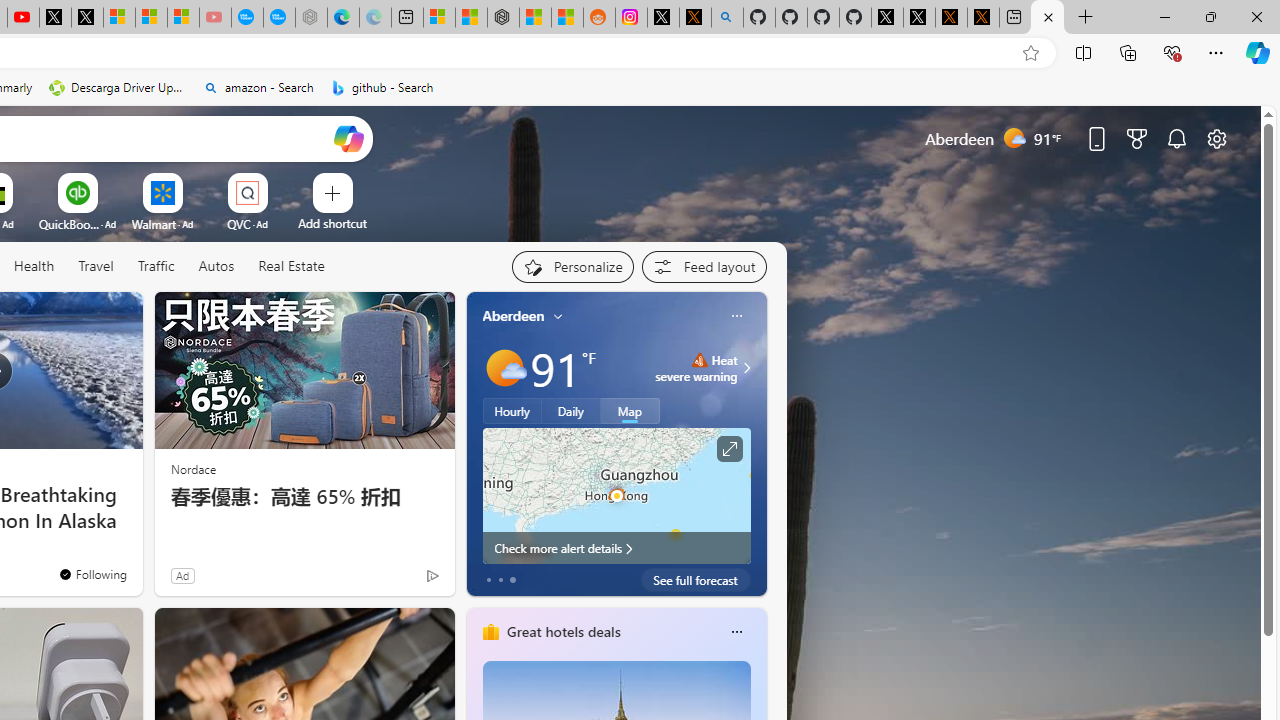  I want to click on Descarga Driver Updater, so click(118, 88).